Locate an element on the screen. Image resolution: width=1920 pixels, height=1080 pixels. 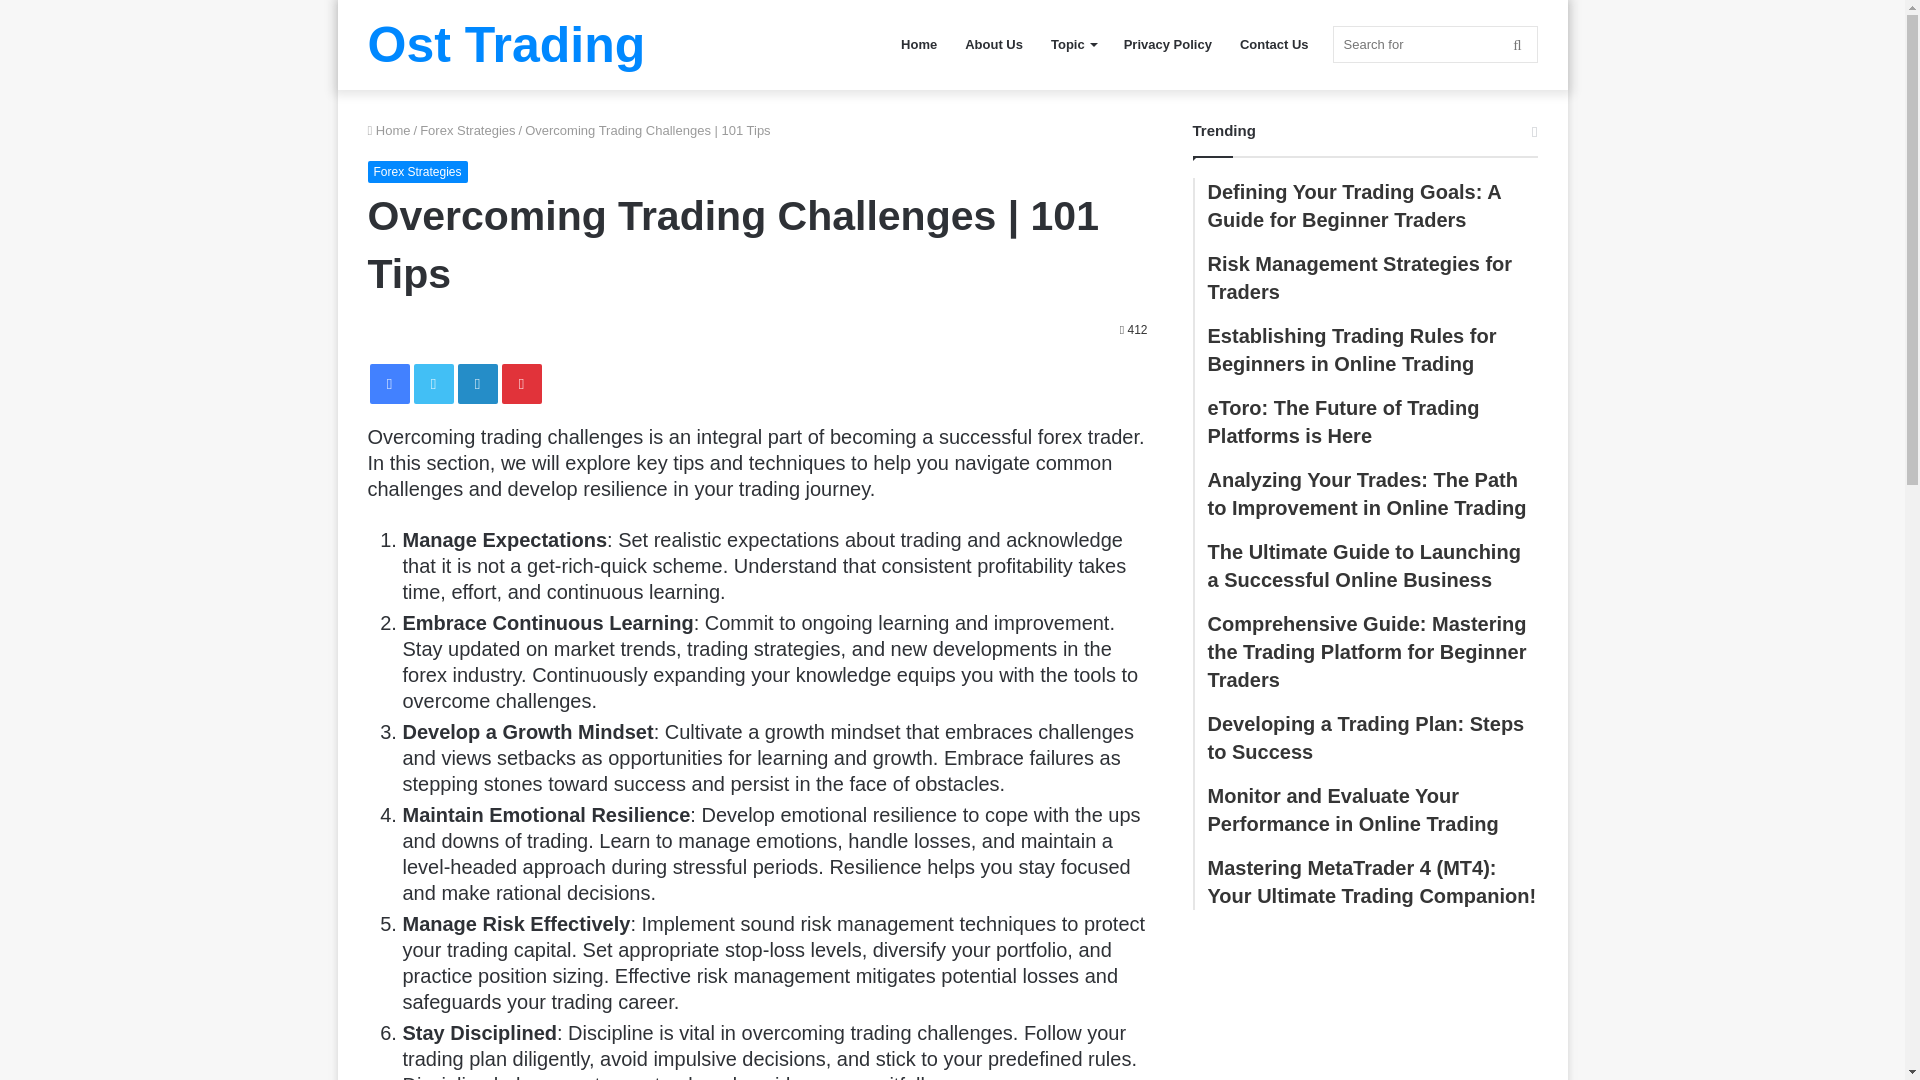
Home is located at coordinates (389, 130).